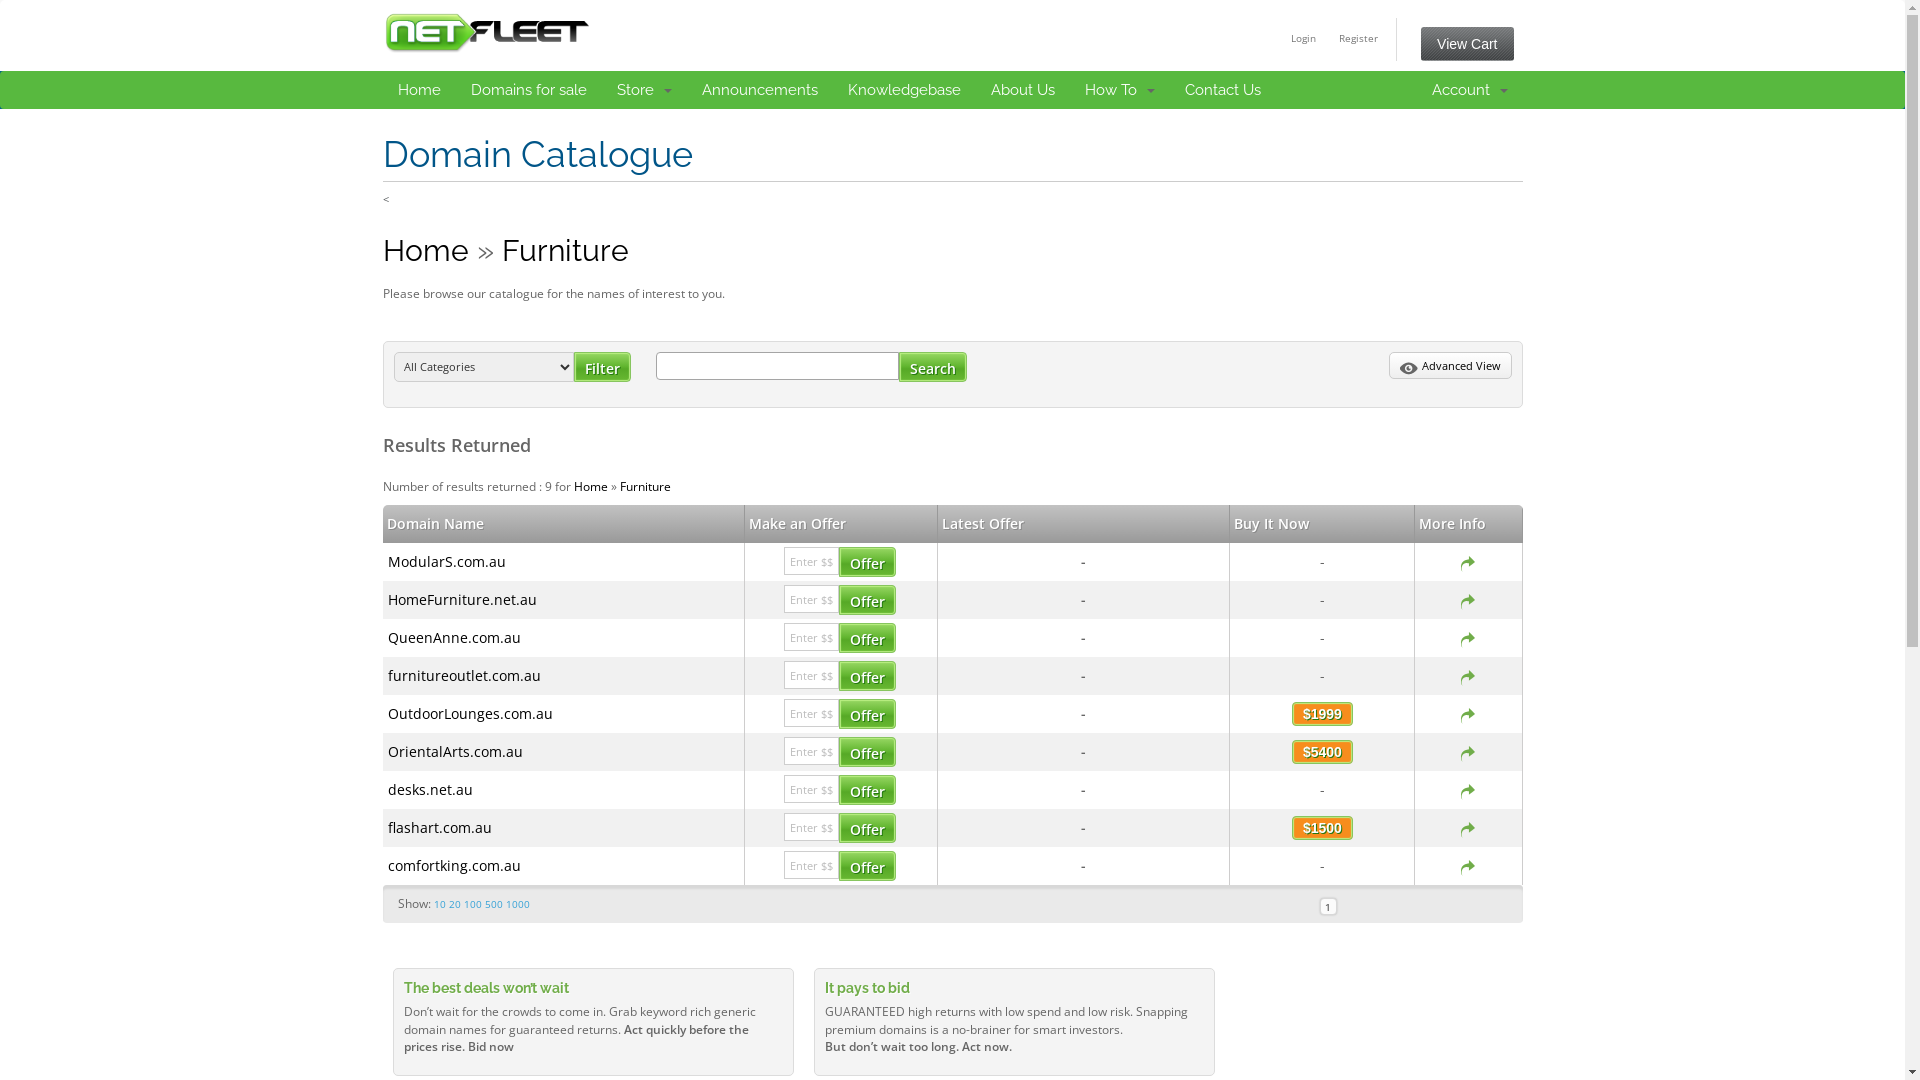 This screenshot has height=1080, width=1920. What do you see at coordinates (1450, 366) in the screenshot?
I see `Advanced View` at bounding box center [1450, 366].